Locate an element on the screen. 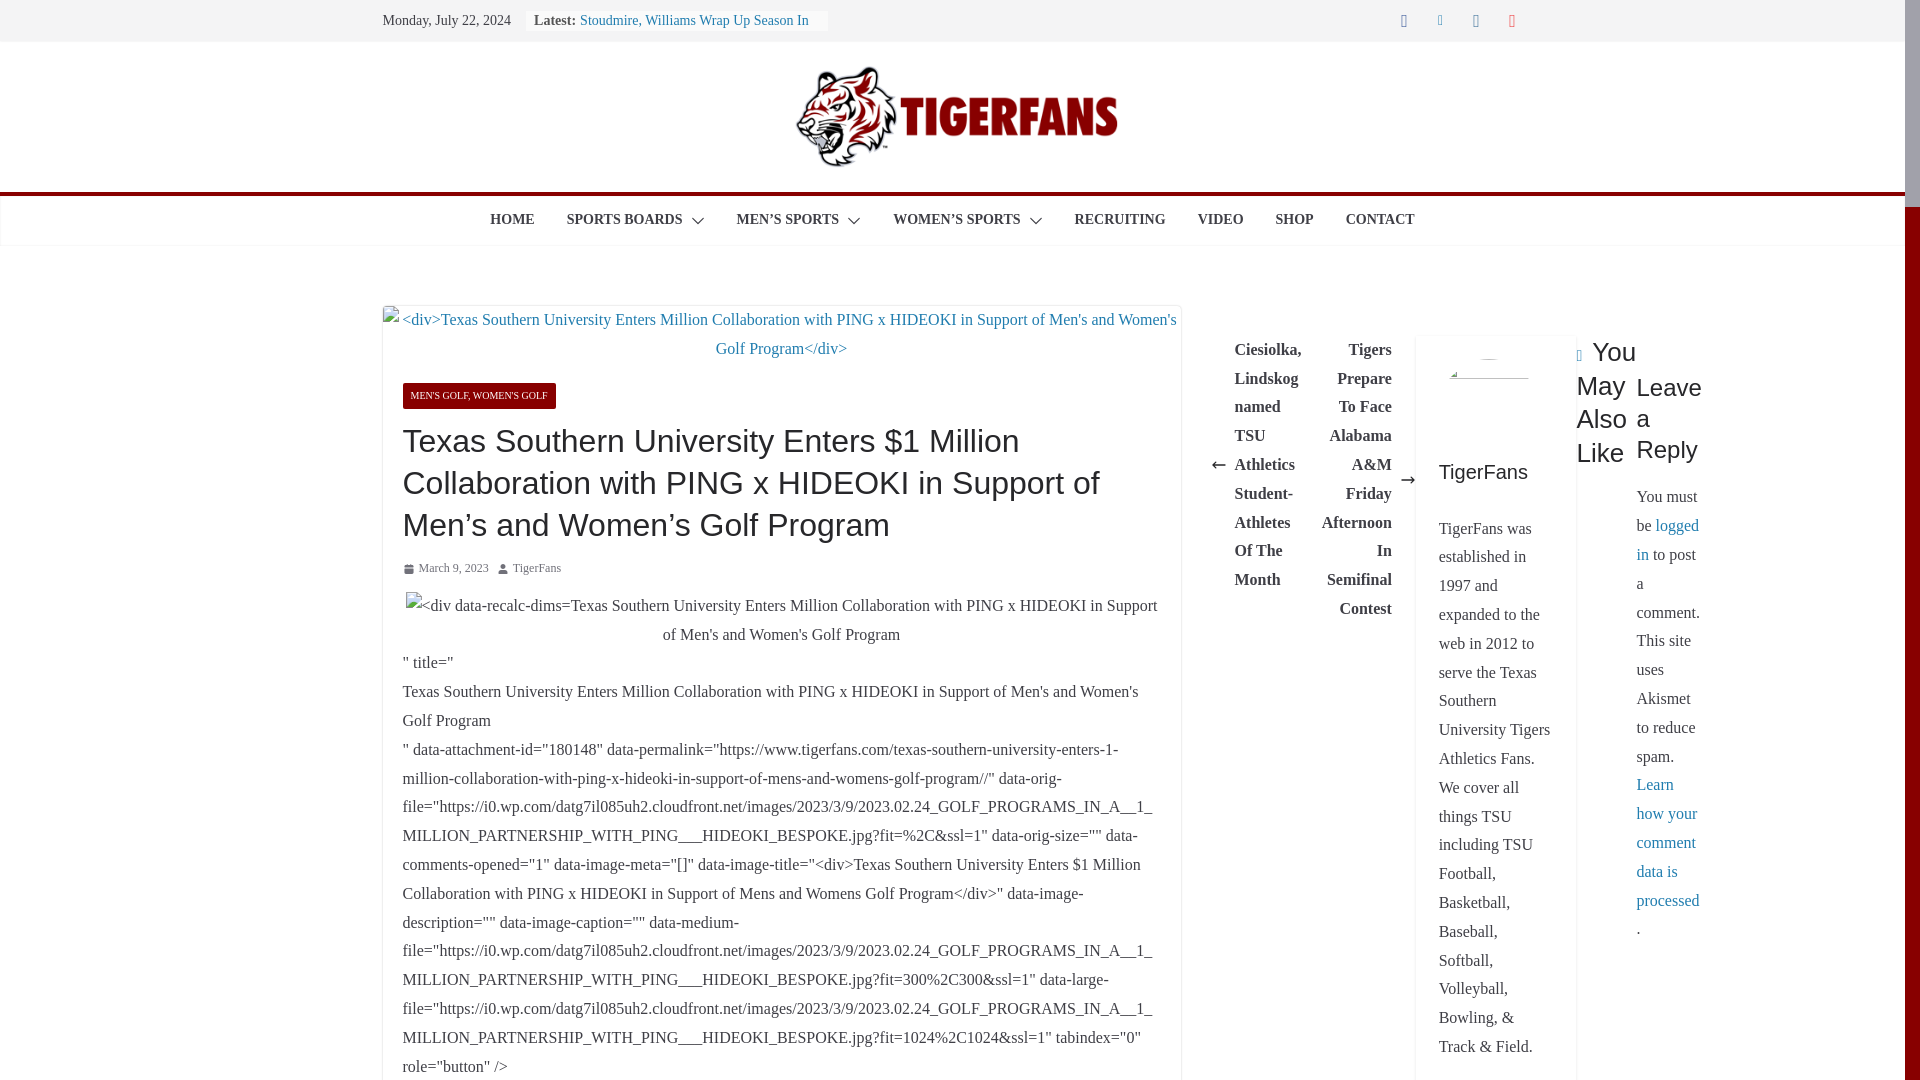  TigerFans is located at coordinates (536, 568).